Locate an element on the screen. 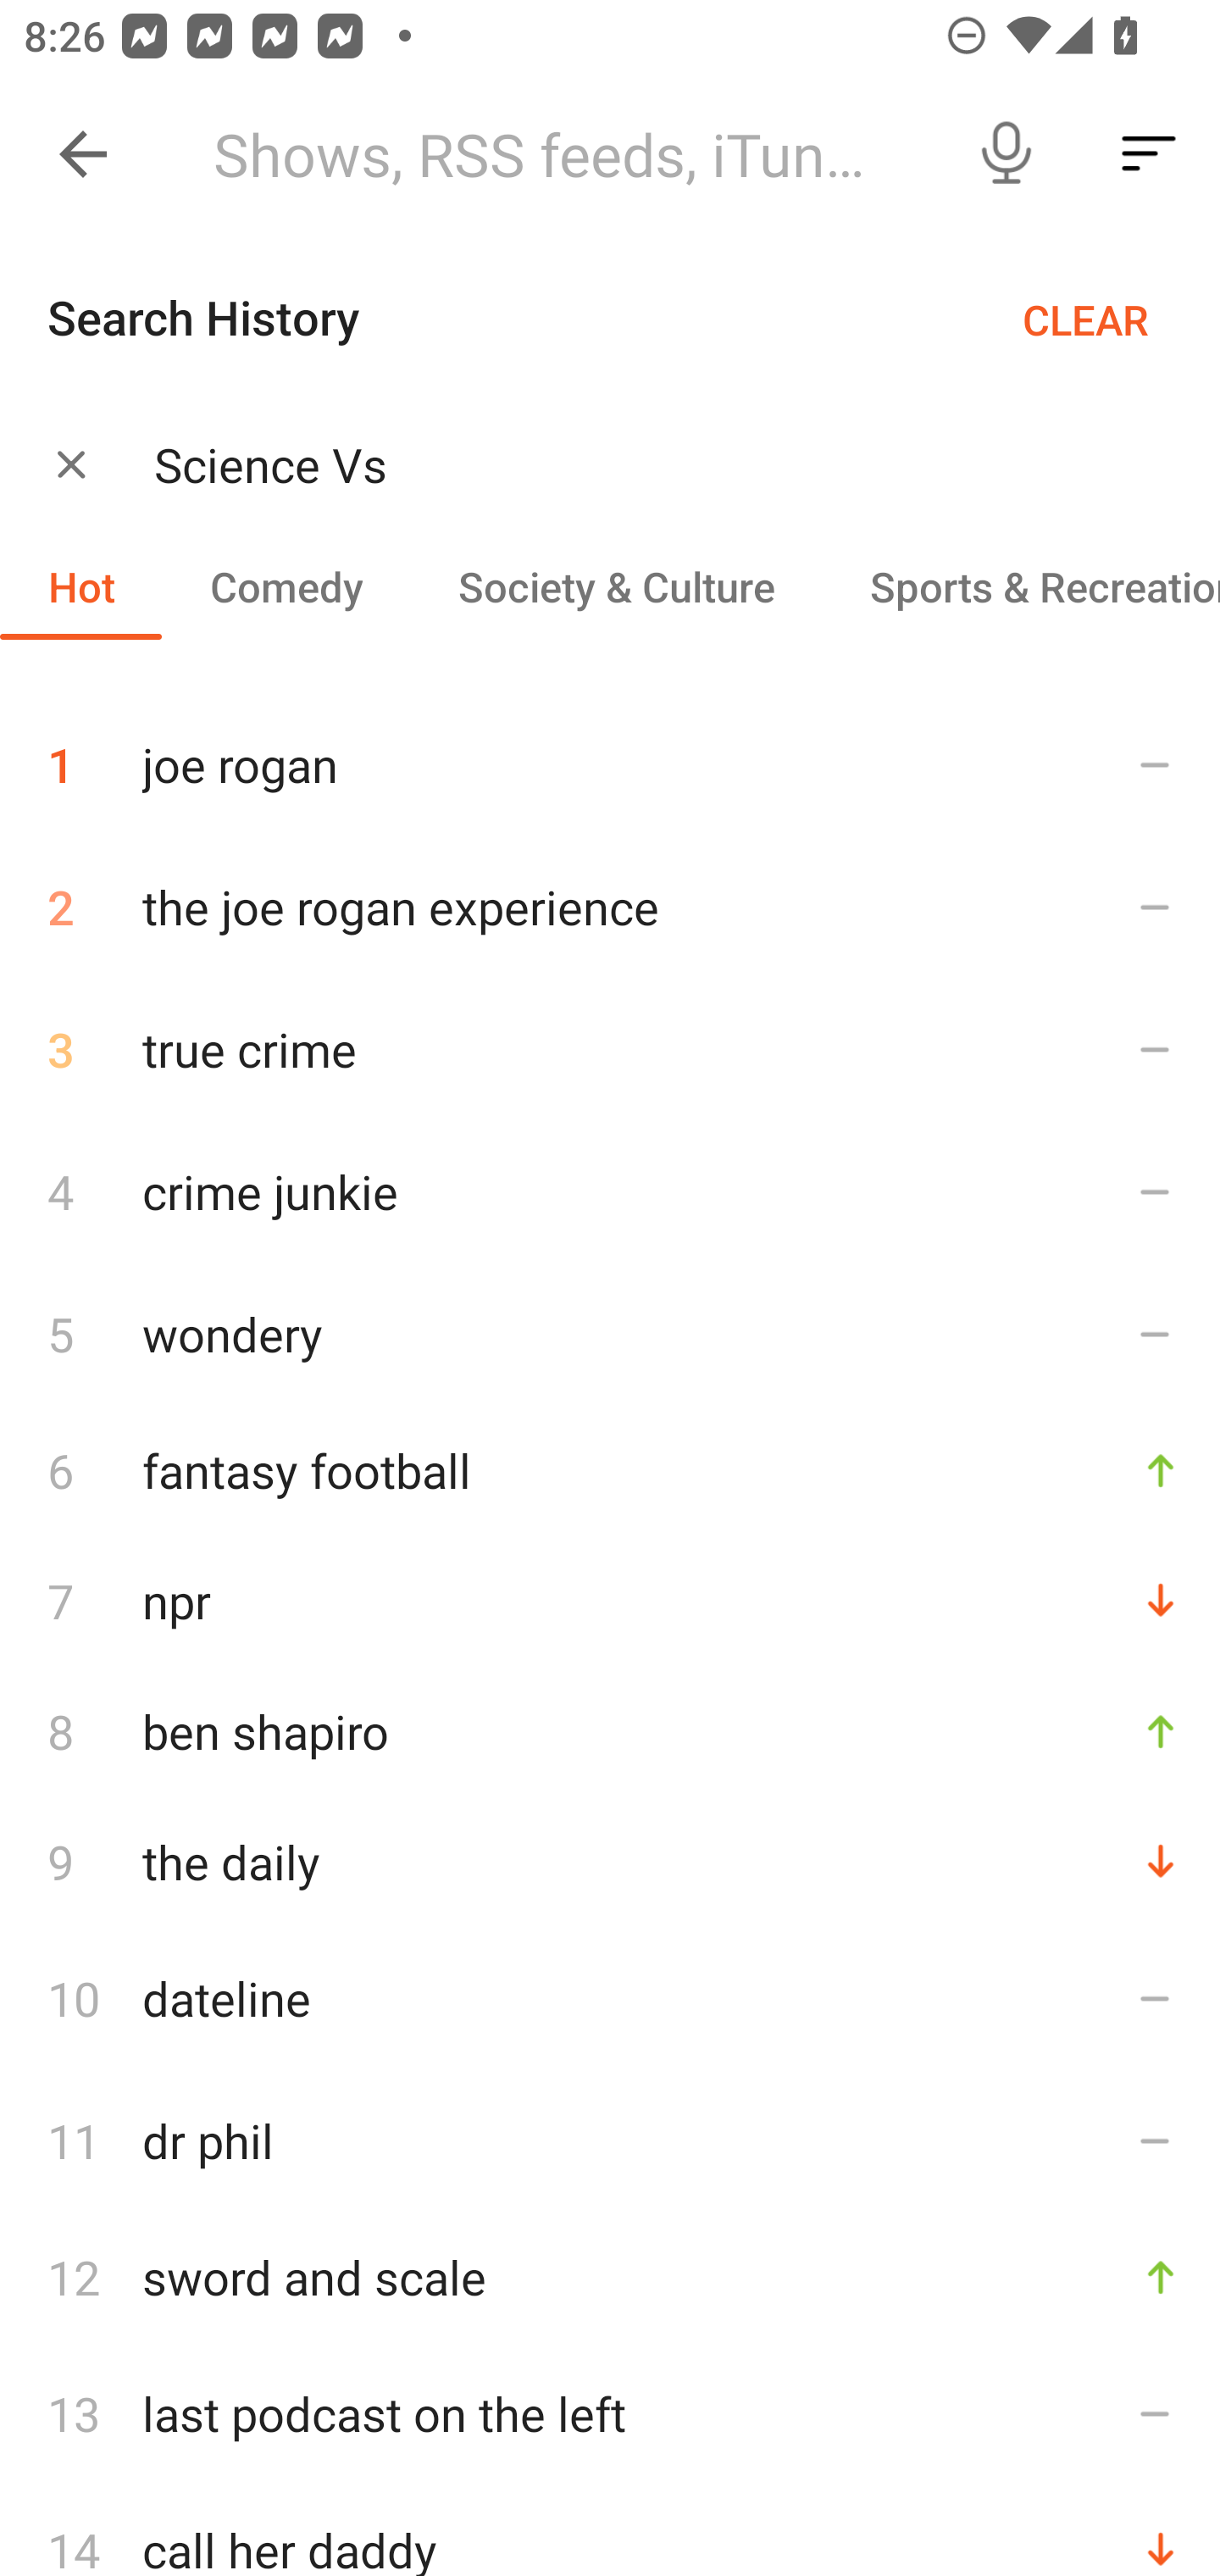 The width and height of the screenshot is (1220, 2576). Shows, RSS feeds, iTunes links is located at coordinates (562, 154).